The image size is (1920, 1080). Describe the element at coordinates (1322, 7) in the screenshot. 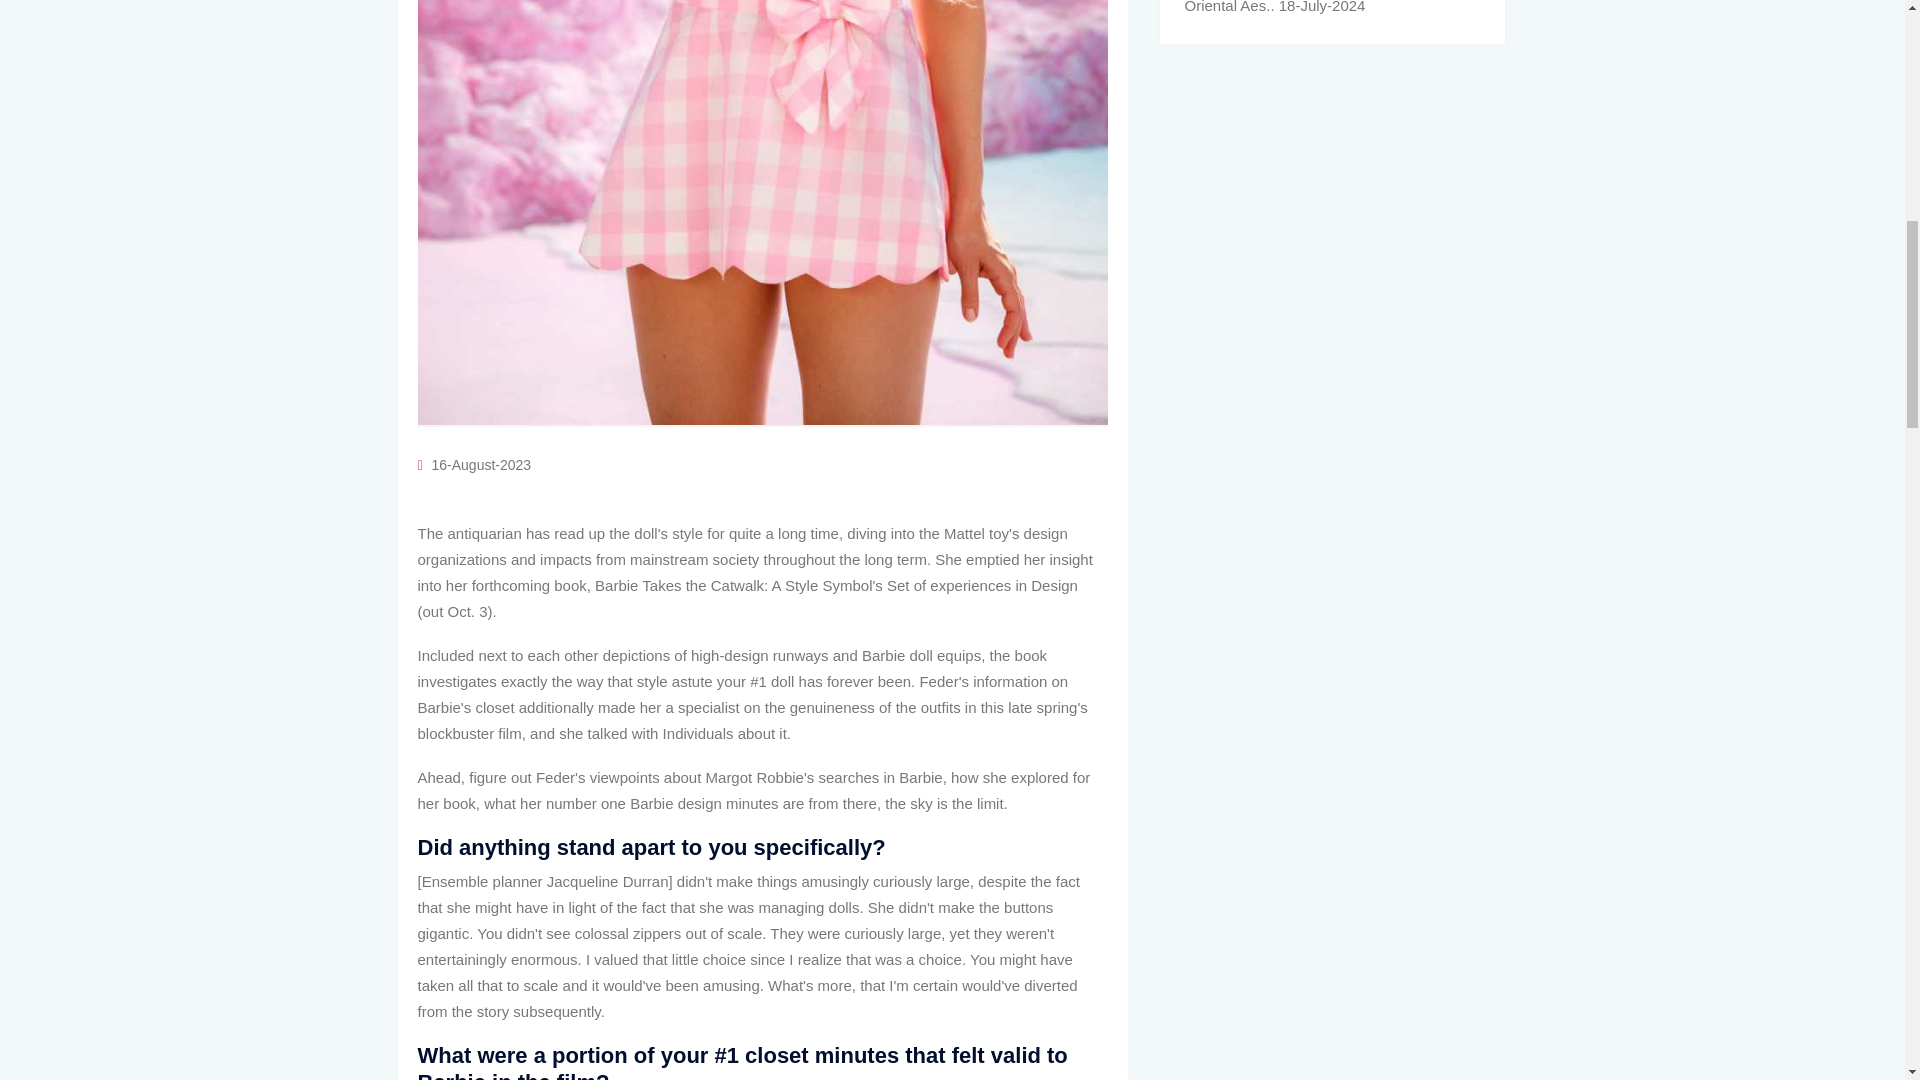

I see `Aggressive Beauty Brand, QIANYA Leads Oriental Aes..` at that location.